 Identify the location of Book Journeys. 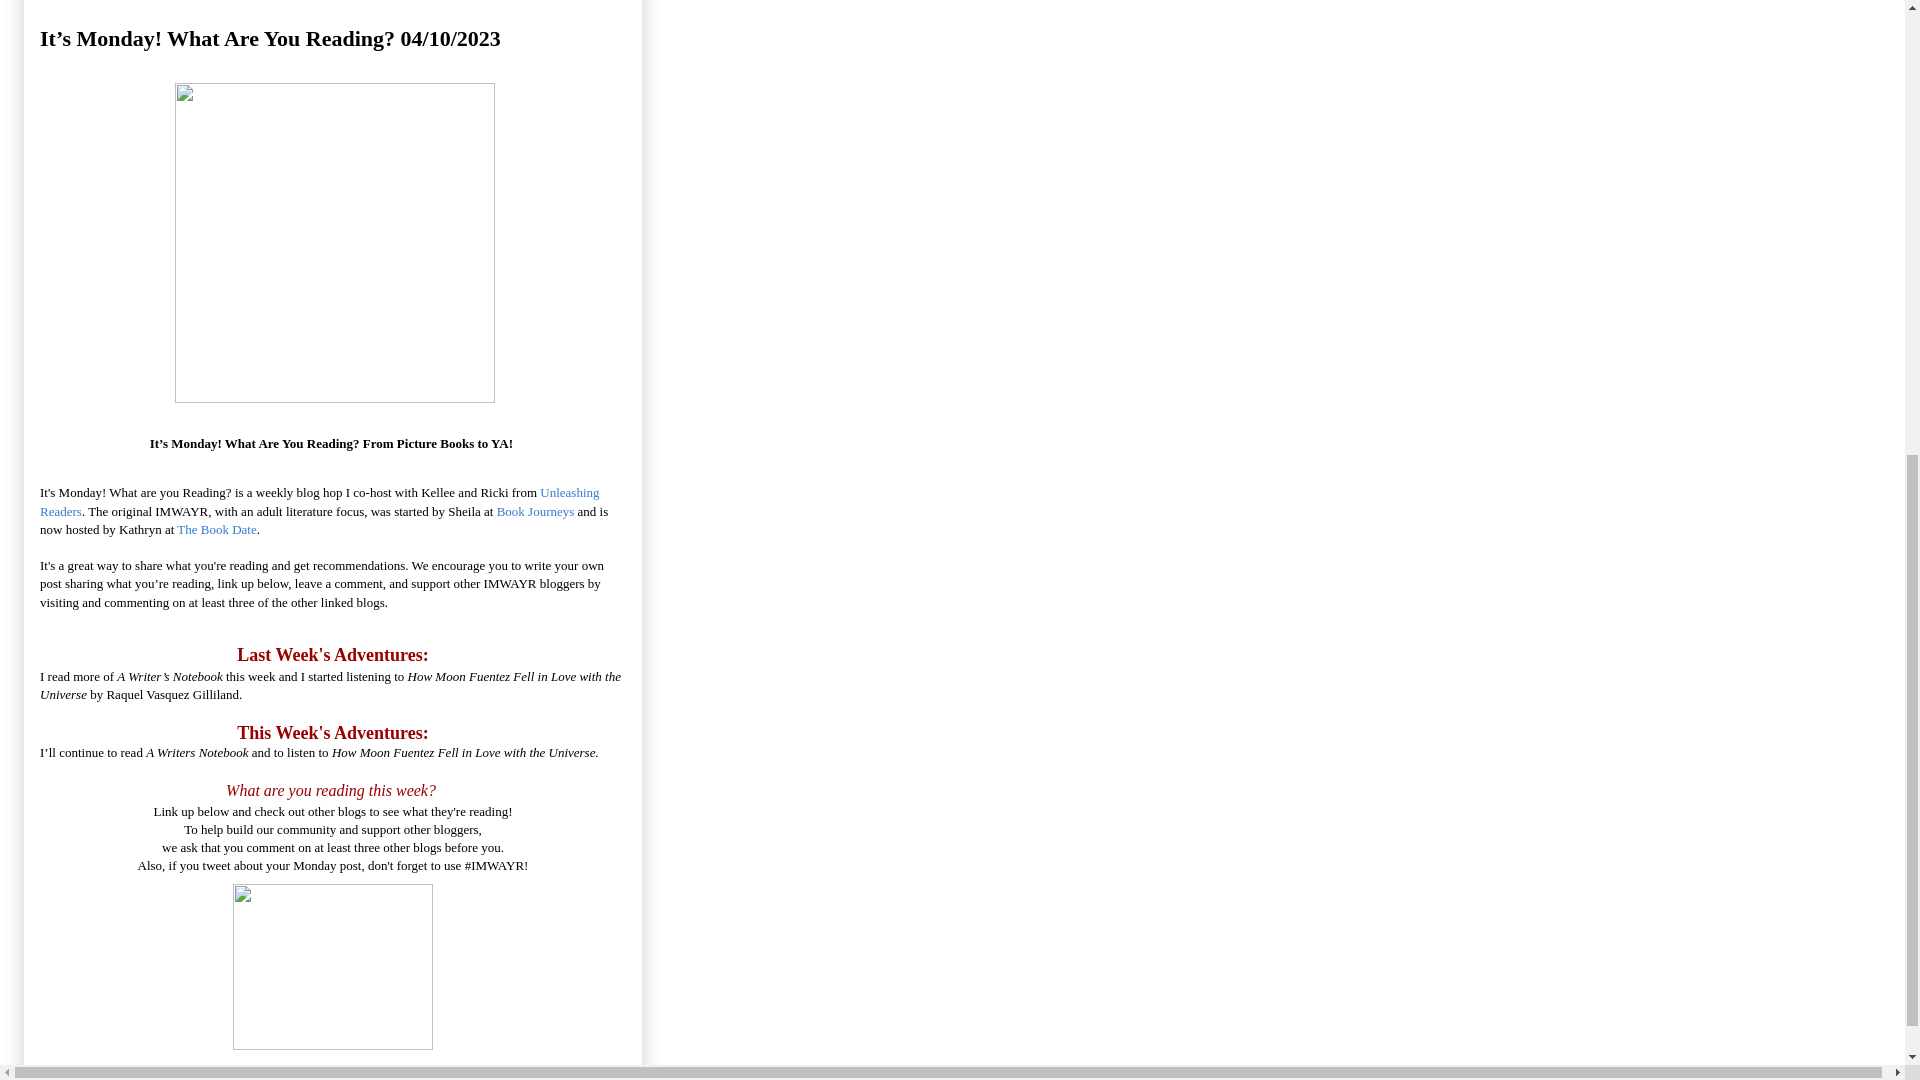
(536, 512).